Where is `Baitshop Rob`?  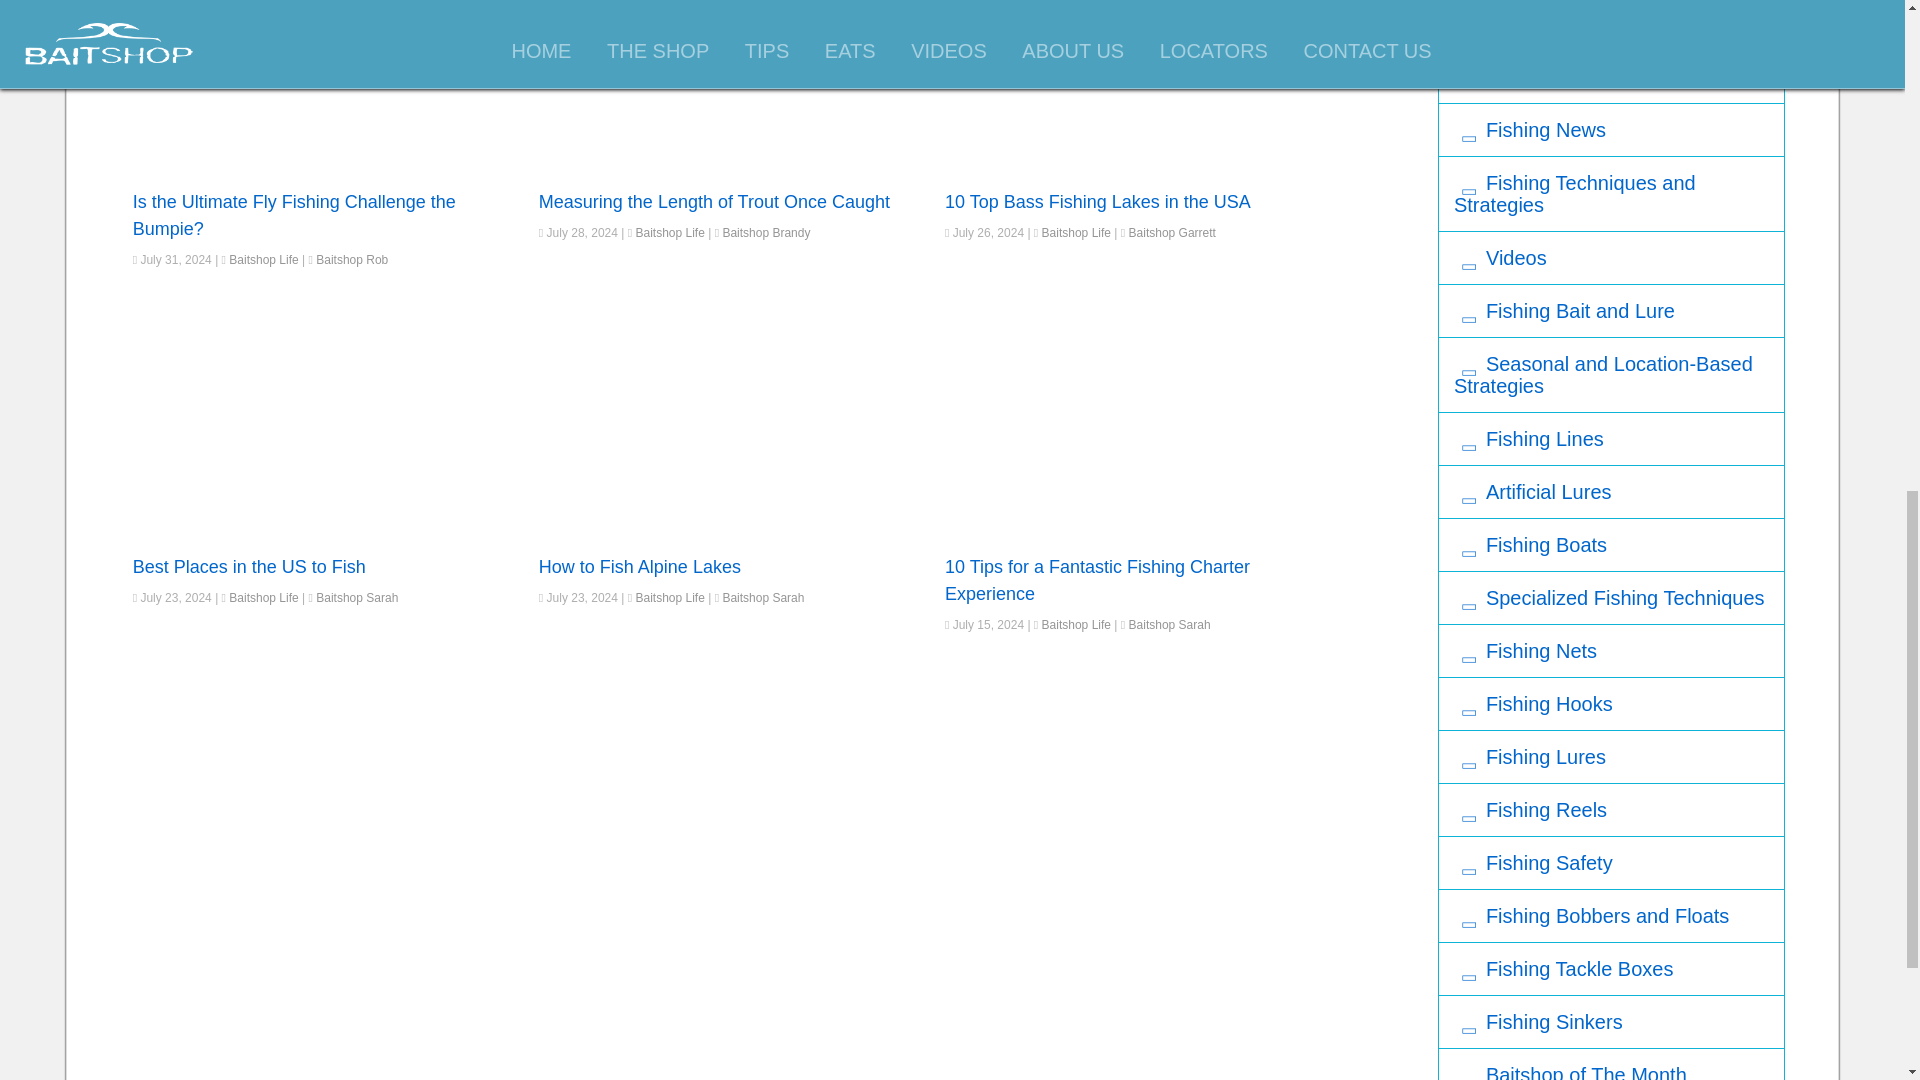
Baitshop Rob is located at coordinates (352, 259).